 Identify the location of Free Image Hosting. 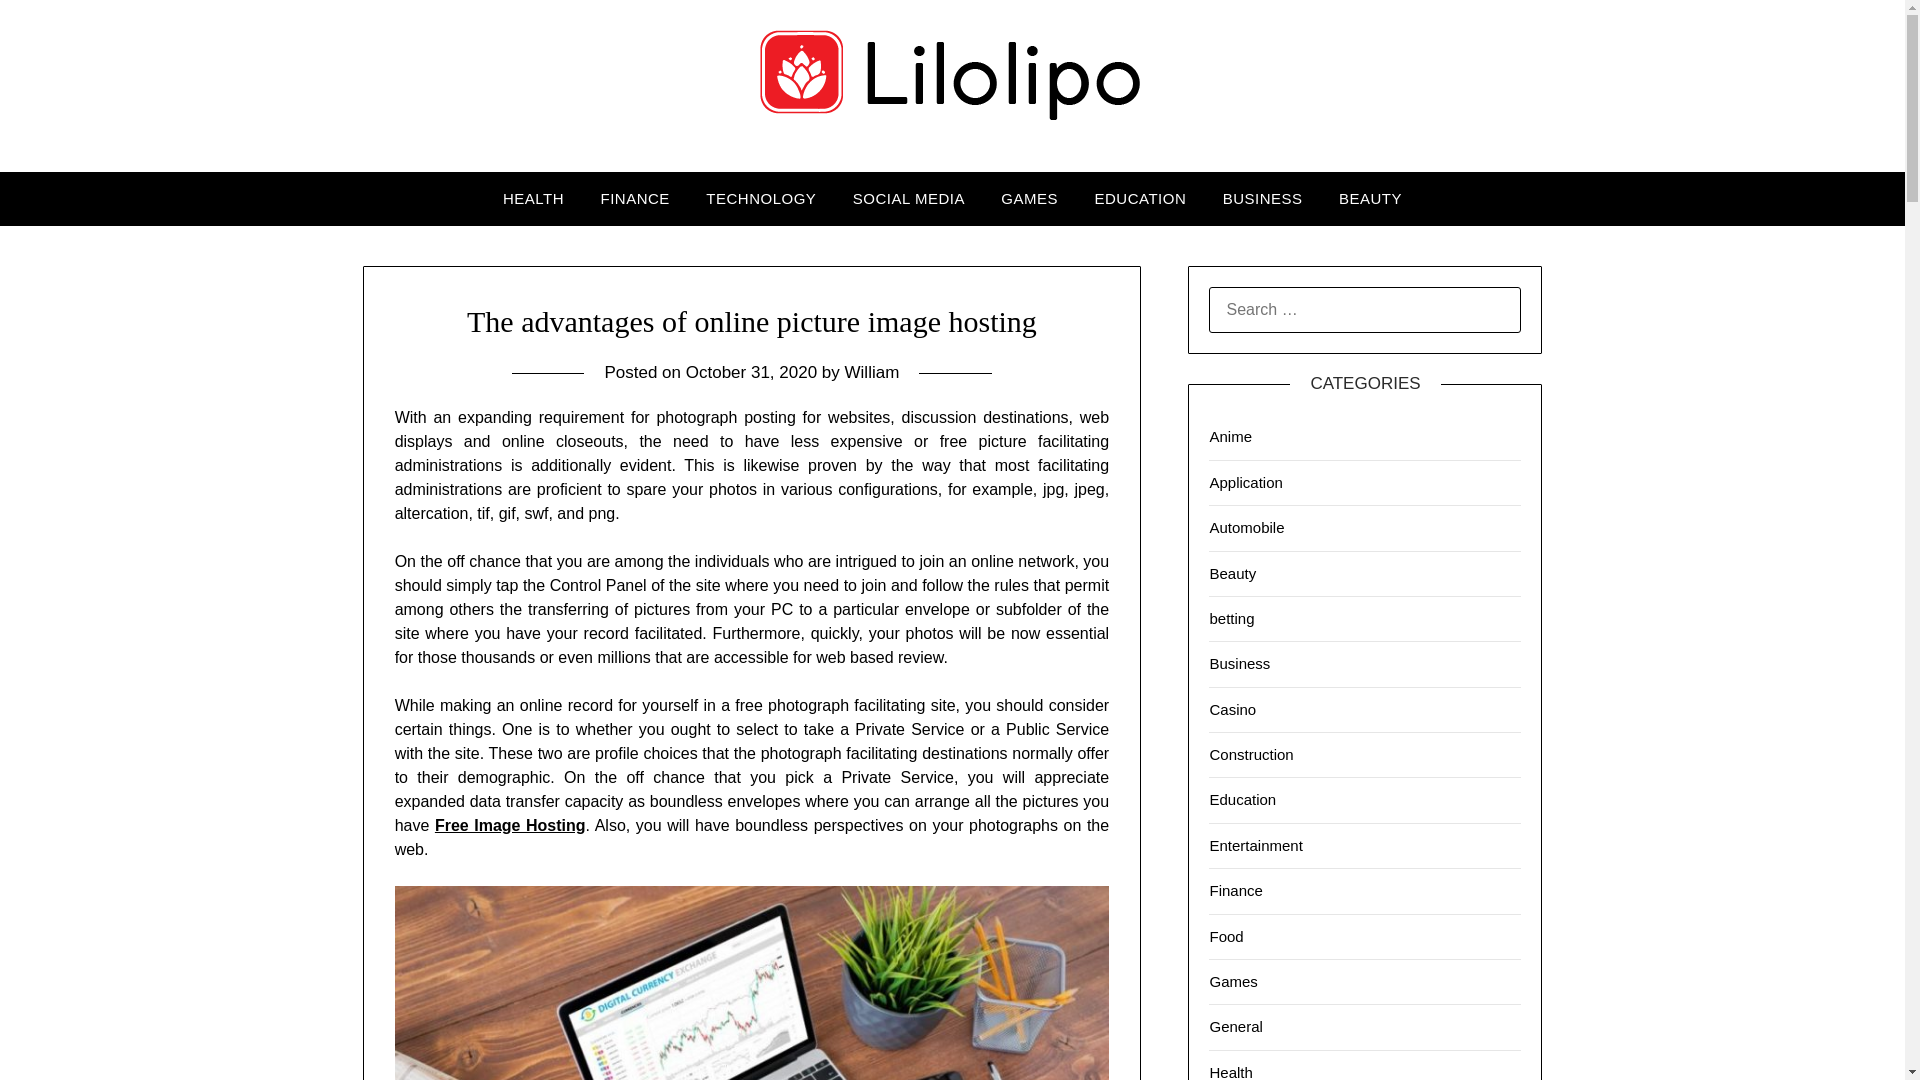
(510, 824).